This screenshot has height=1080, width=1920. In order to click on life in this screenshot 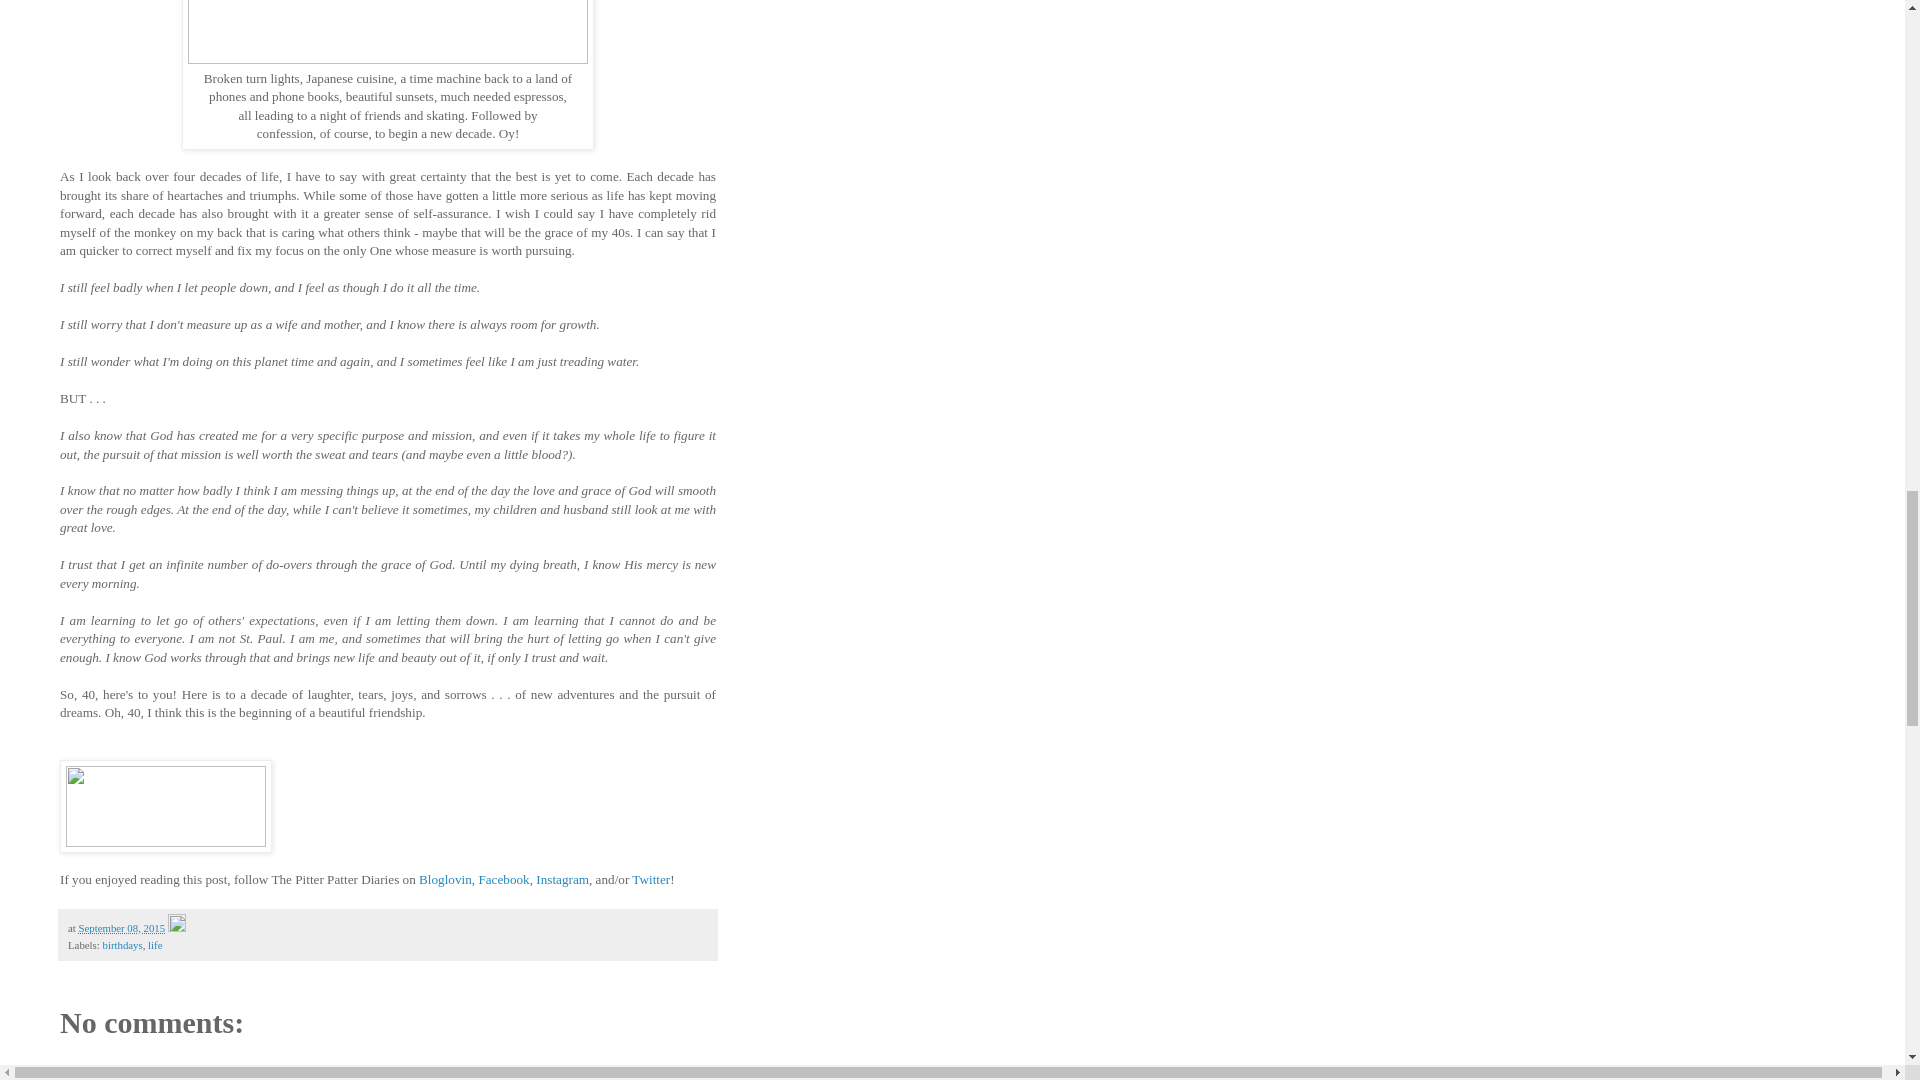, I will do `click(154, 944)`.